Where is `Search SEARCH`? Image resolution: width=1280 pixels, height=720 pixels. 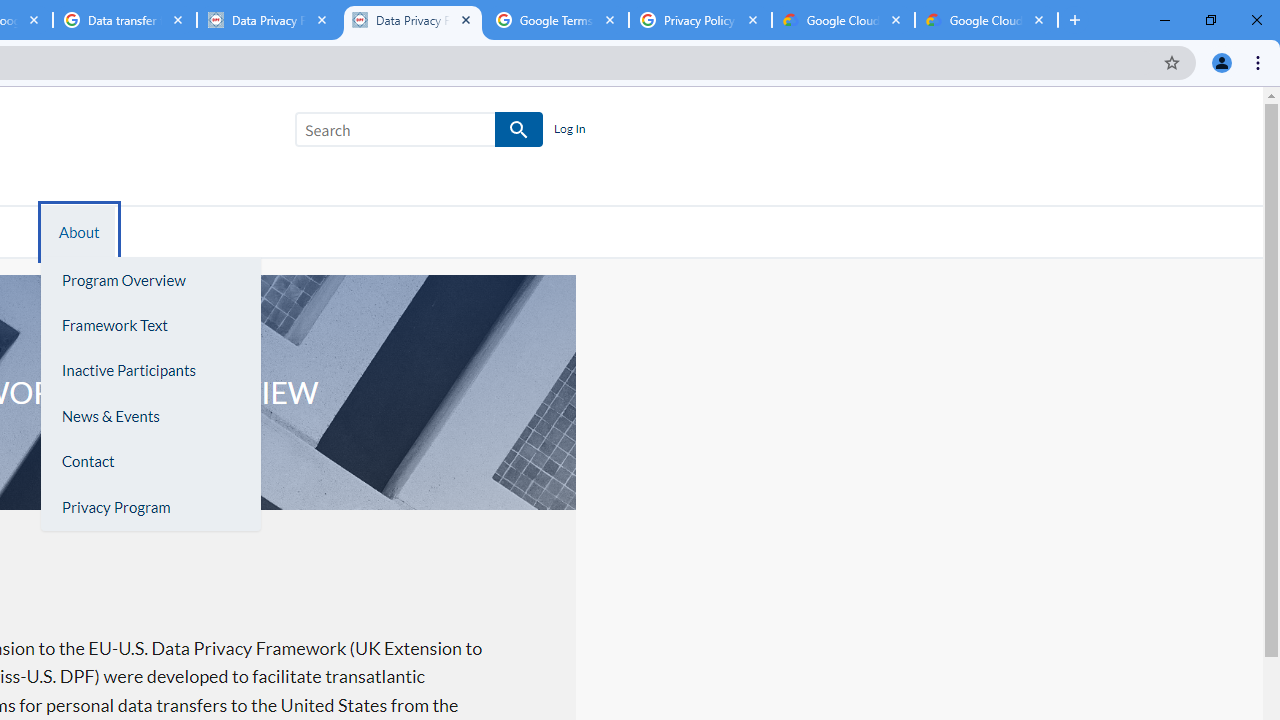
Search SEARCH is located at coordinates (419, 133).